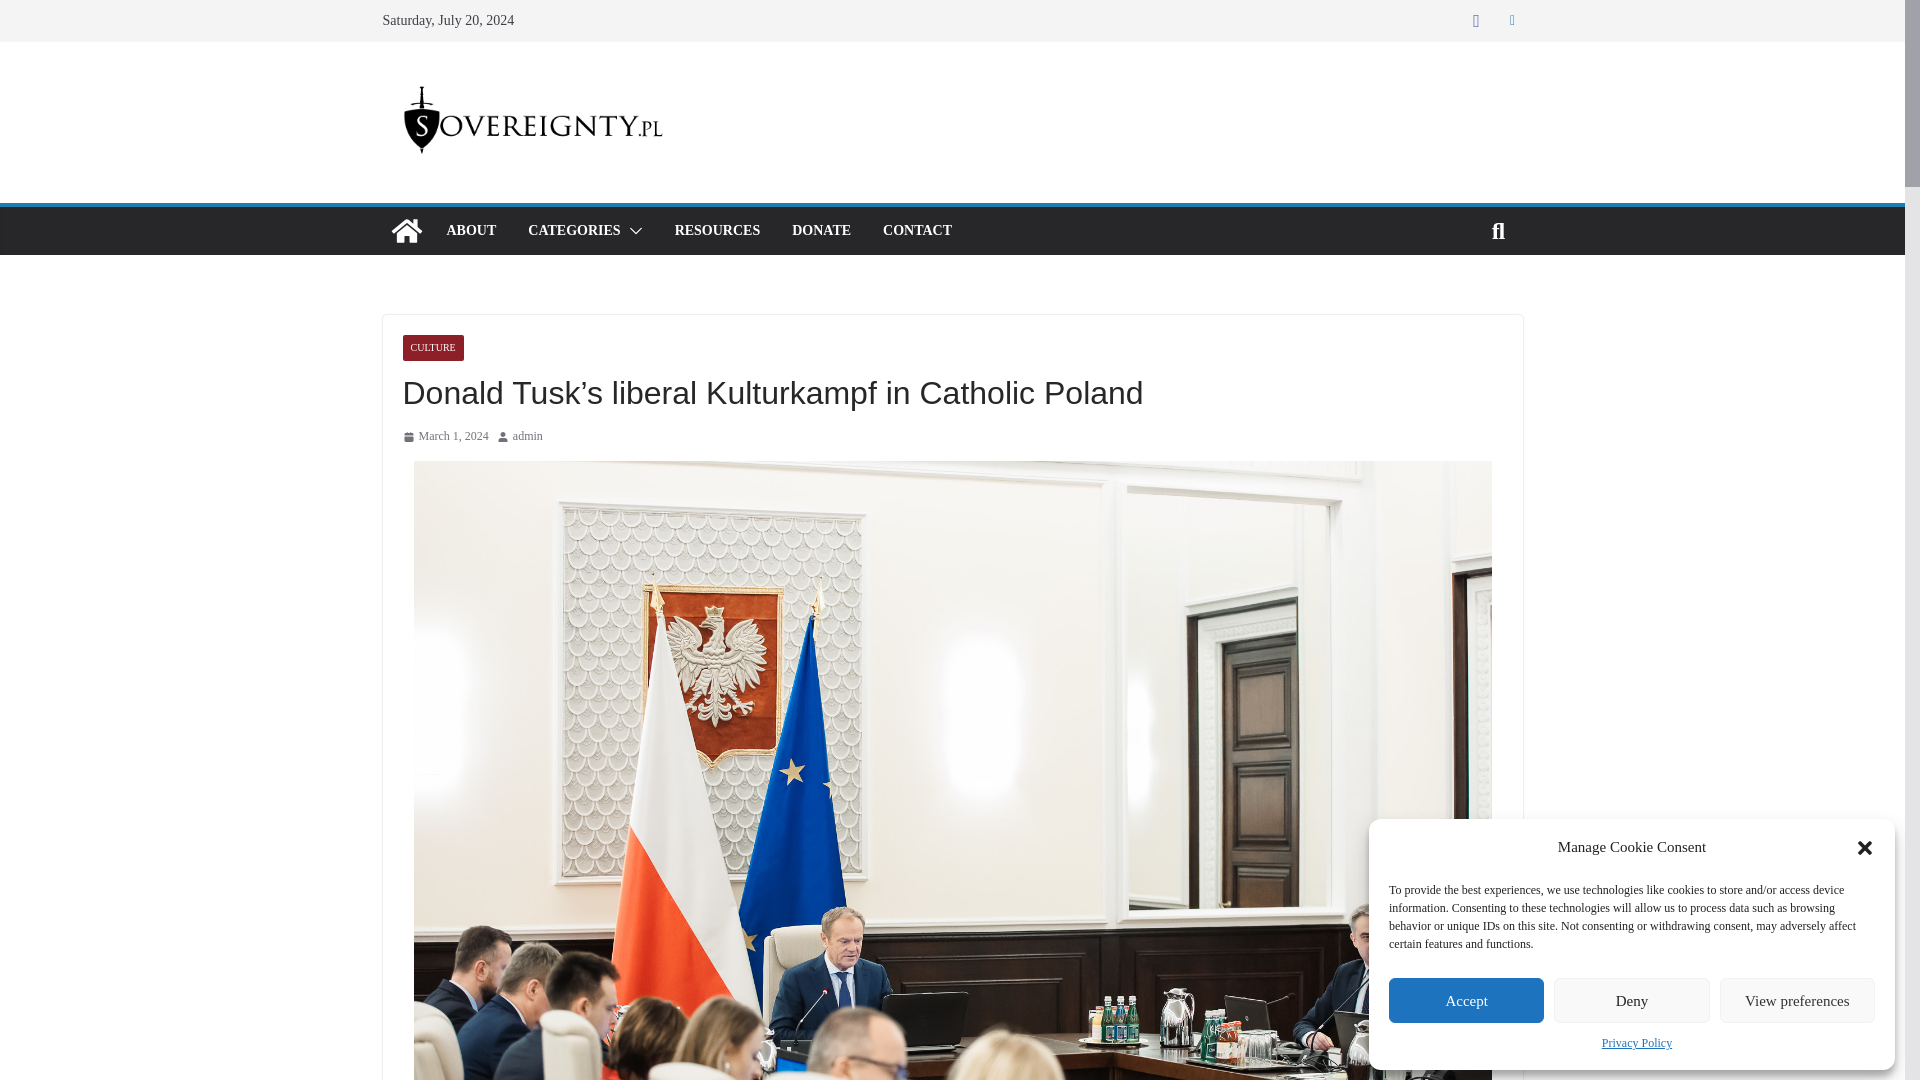 Image resolution: width=1920 pixels, height=1080 pixels. I want to click on Deny, so click(1630, 1000).